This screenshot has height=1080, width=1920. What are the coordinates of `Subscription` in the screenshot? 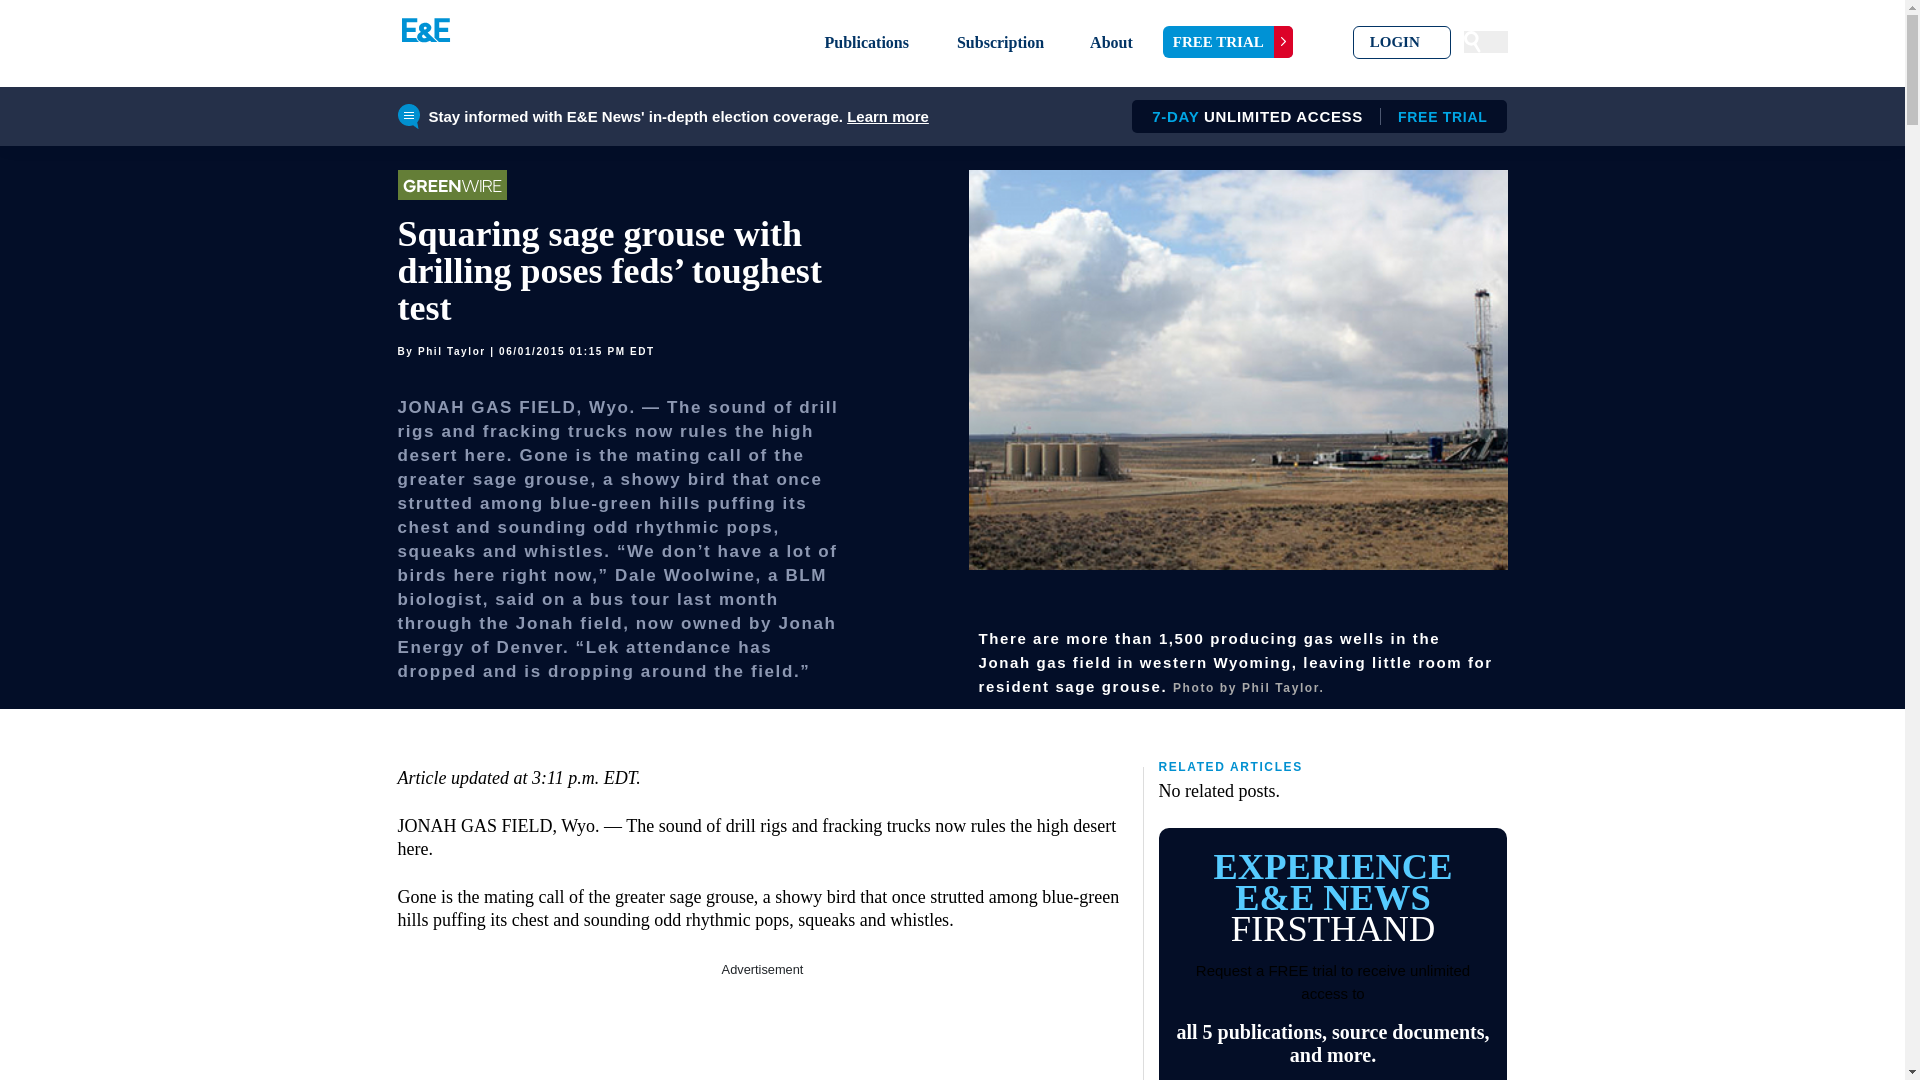 It's located at (1111, 42).